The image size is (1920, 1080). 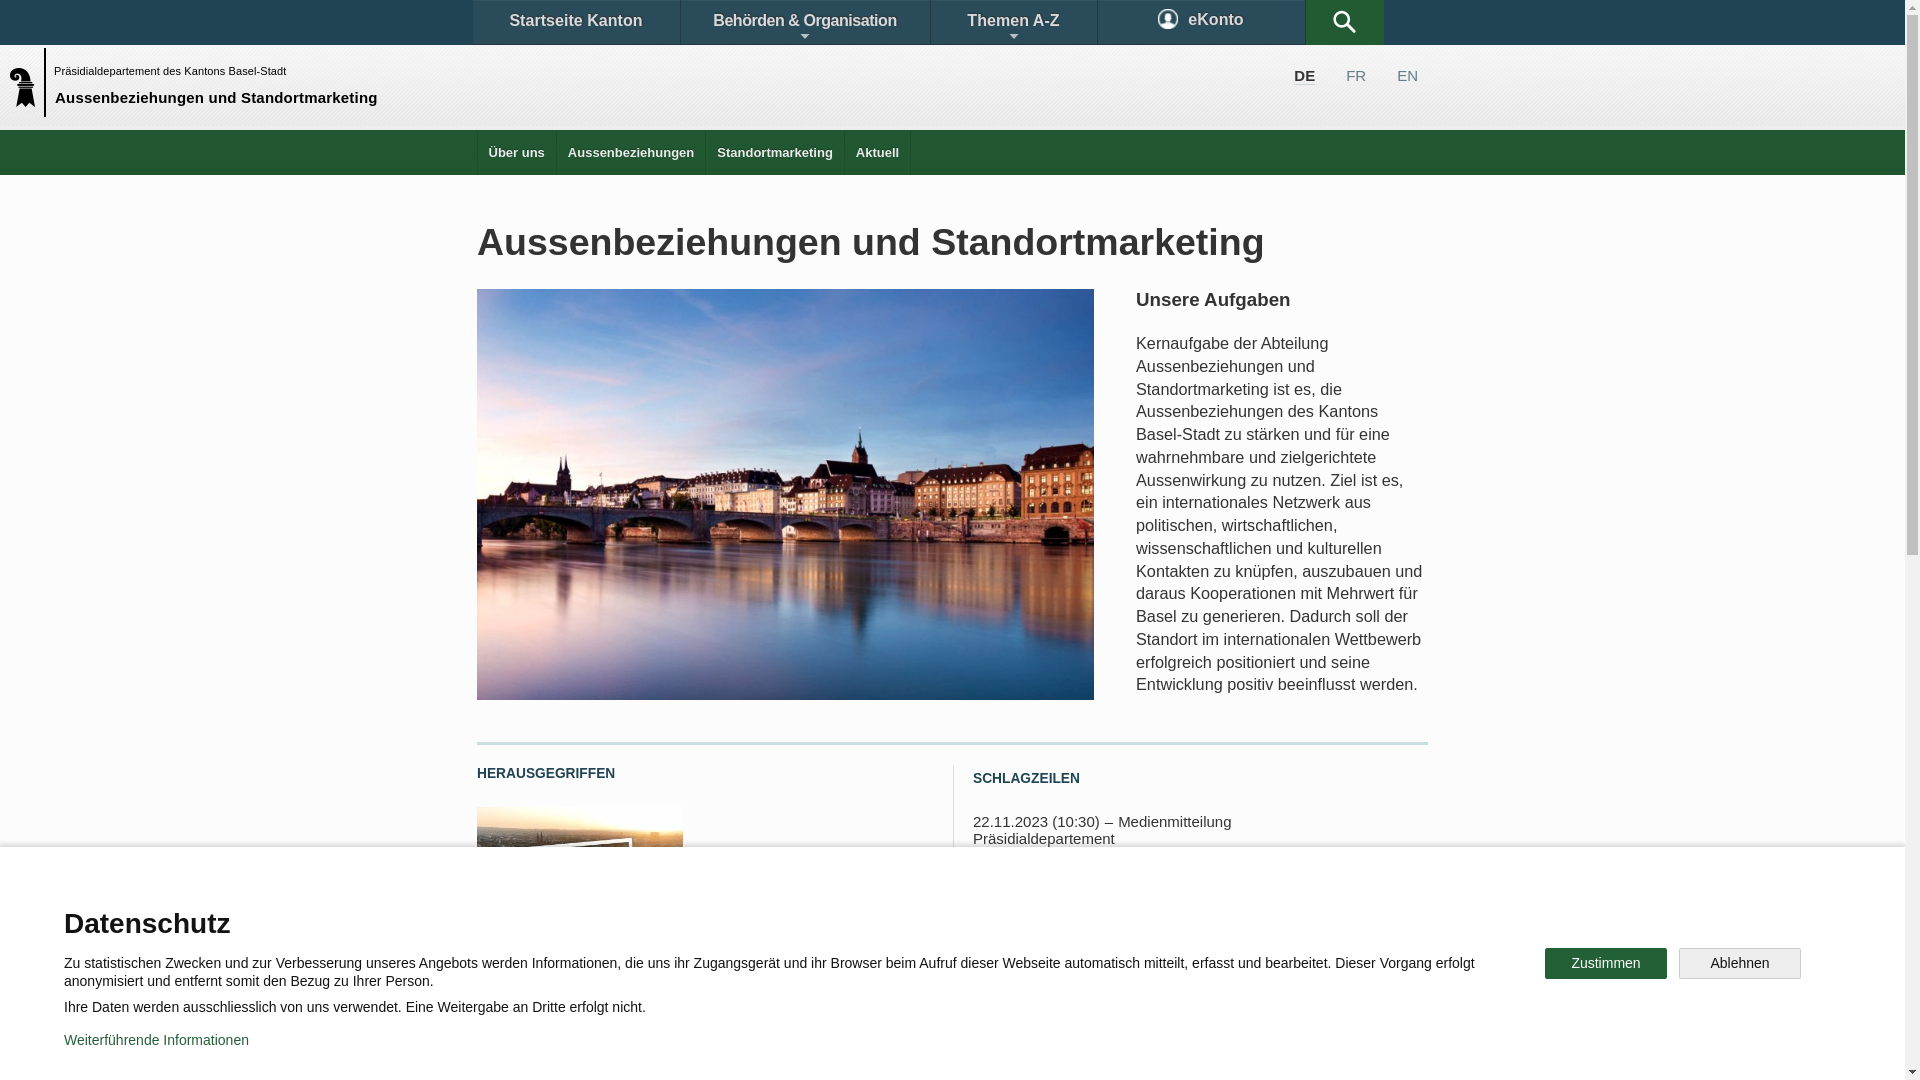 I want to click on Facebook, so click(x=722, y=984).